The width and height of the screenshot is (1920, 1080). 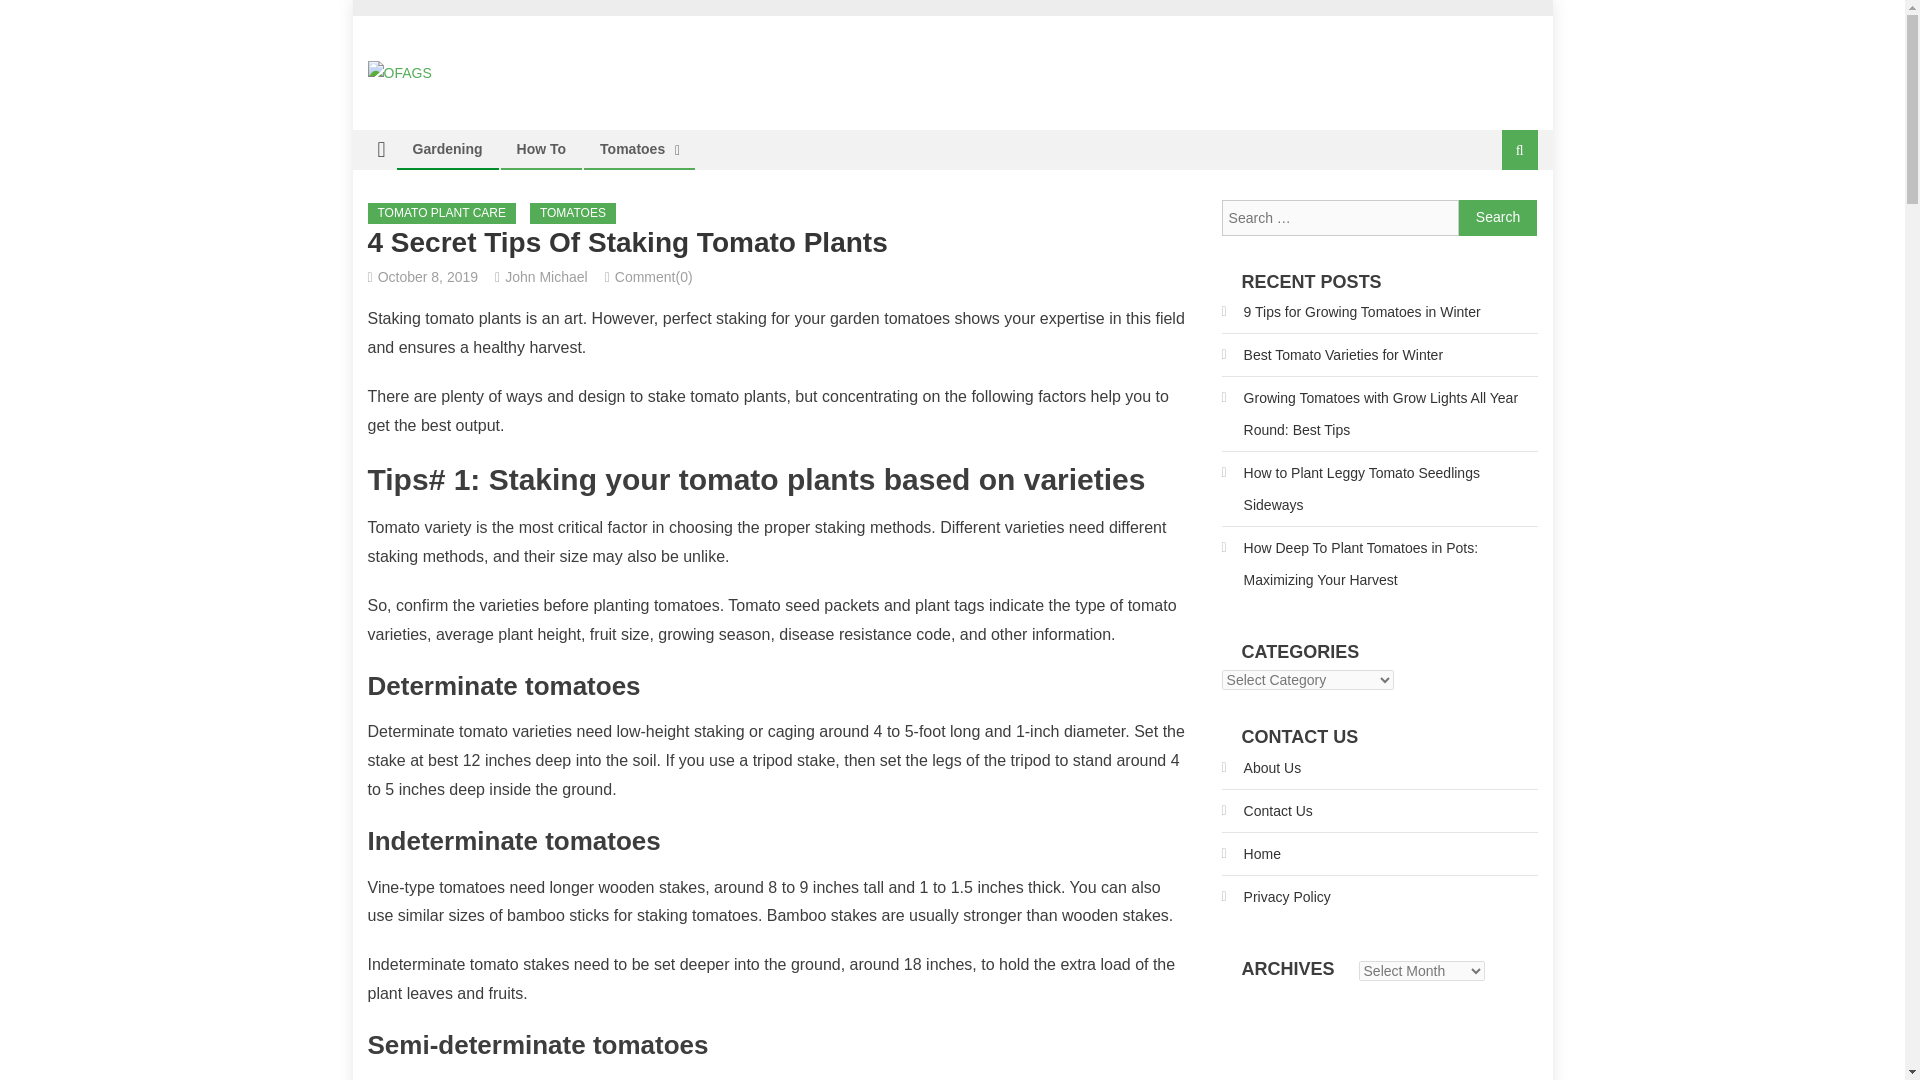 I want to click on TOMATO PLANT CARE, so click(x=442, y=214).